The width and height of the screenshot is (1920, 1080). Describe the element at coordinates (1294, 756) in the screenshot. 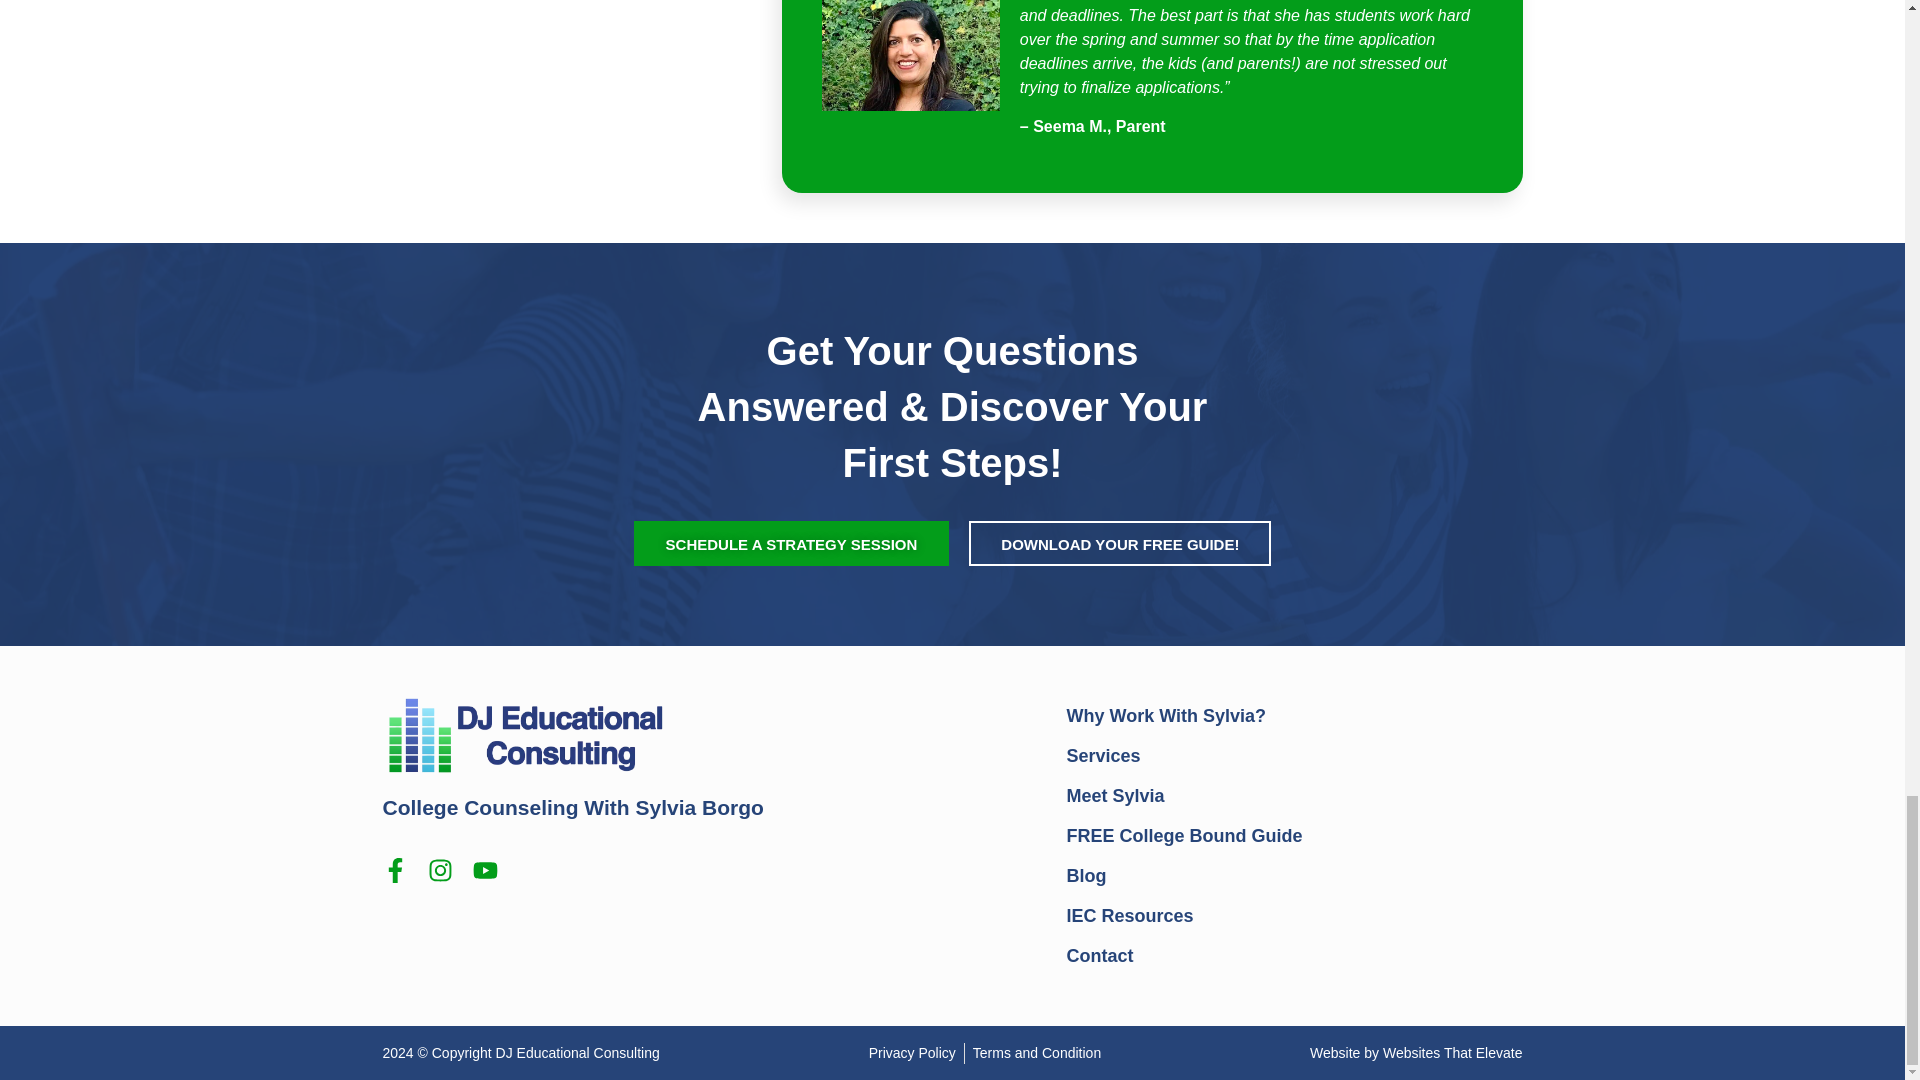

I see `Services` at that location.